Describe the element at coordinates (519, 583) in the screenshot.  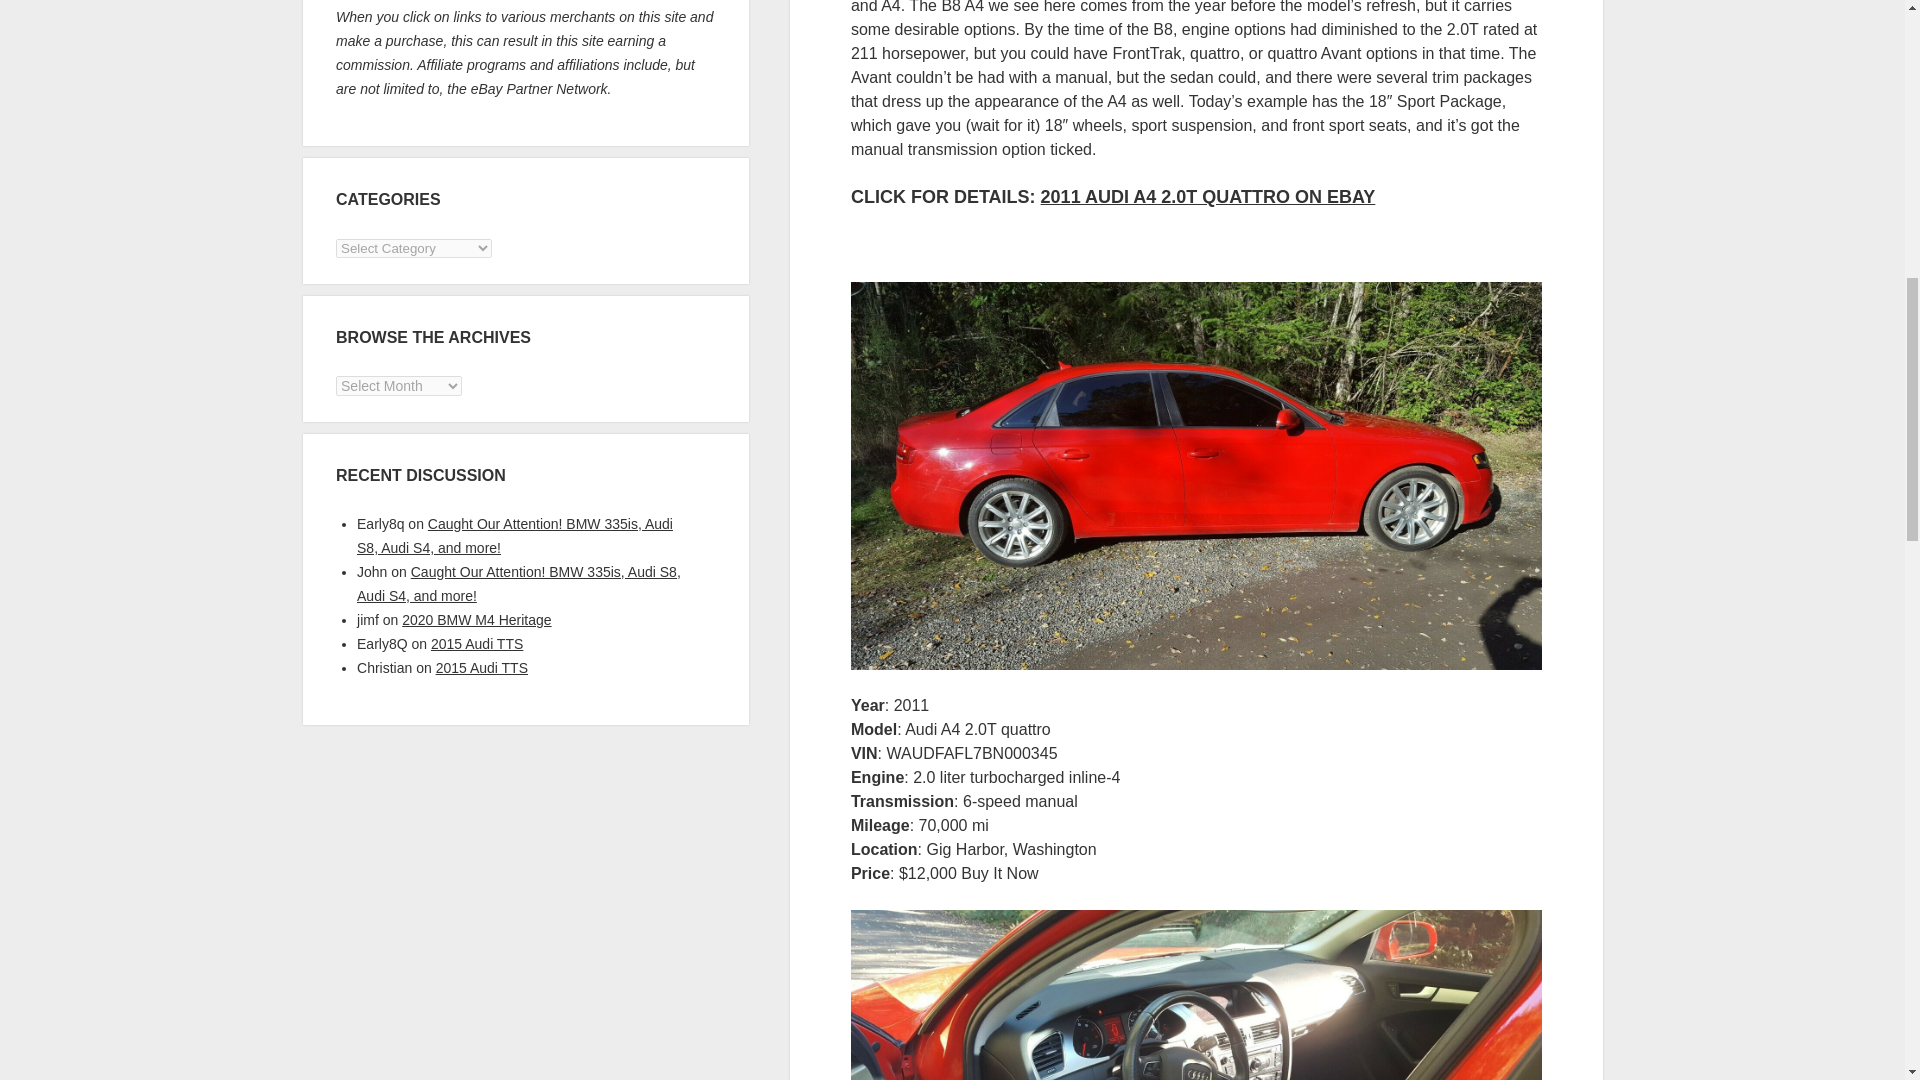
I see `Caught Our Attention! BMW 335is, Audi S8, Audi S4, and more!` at that location.